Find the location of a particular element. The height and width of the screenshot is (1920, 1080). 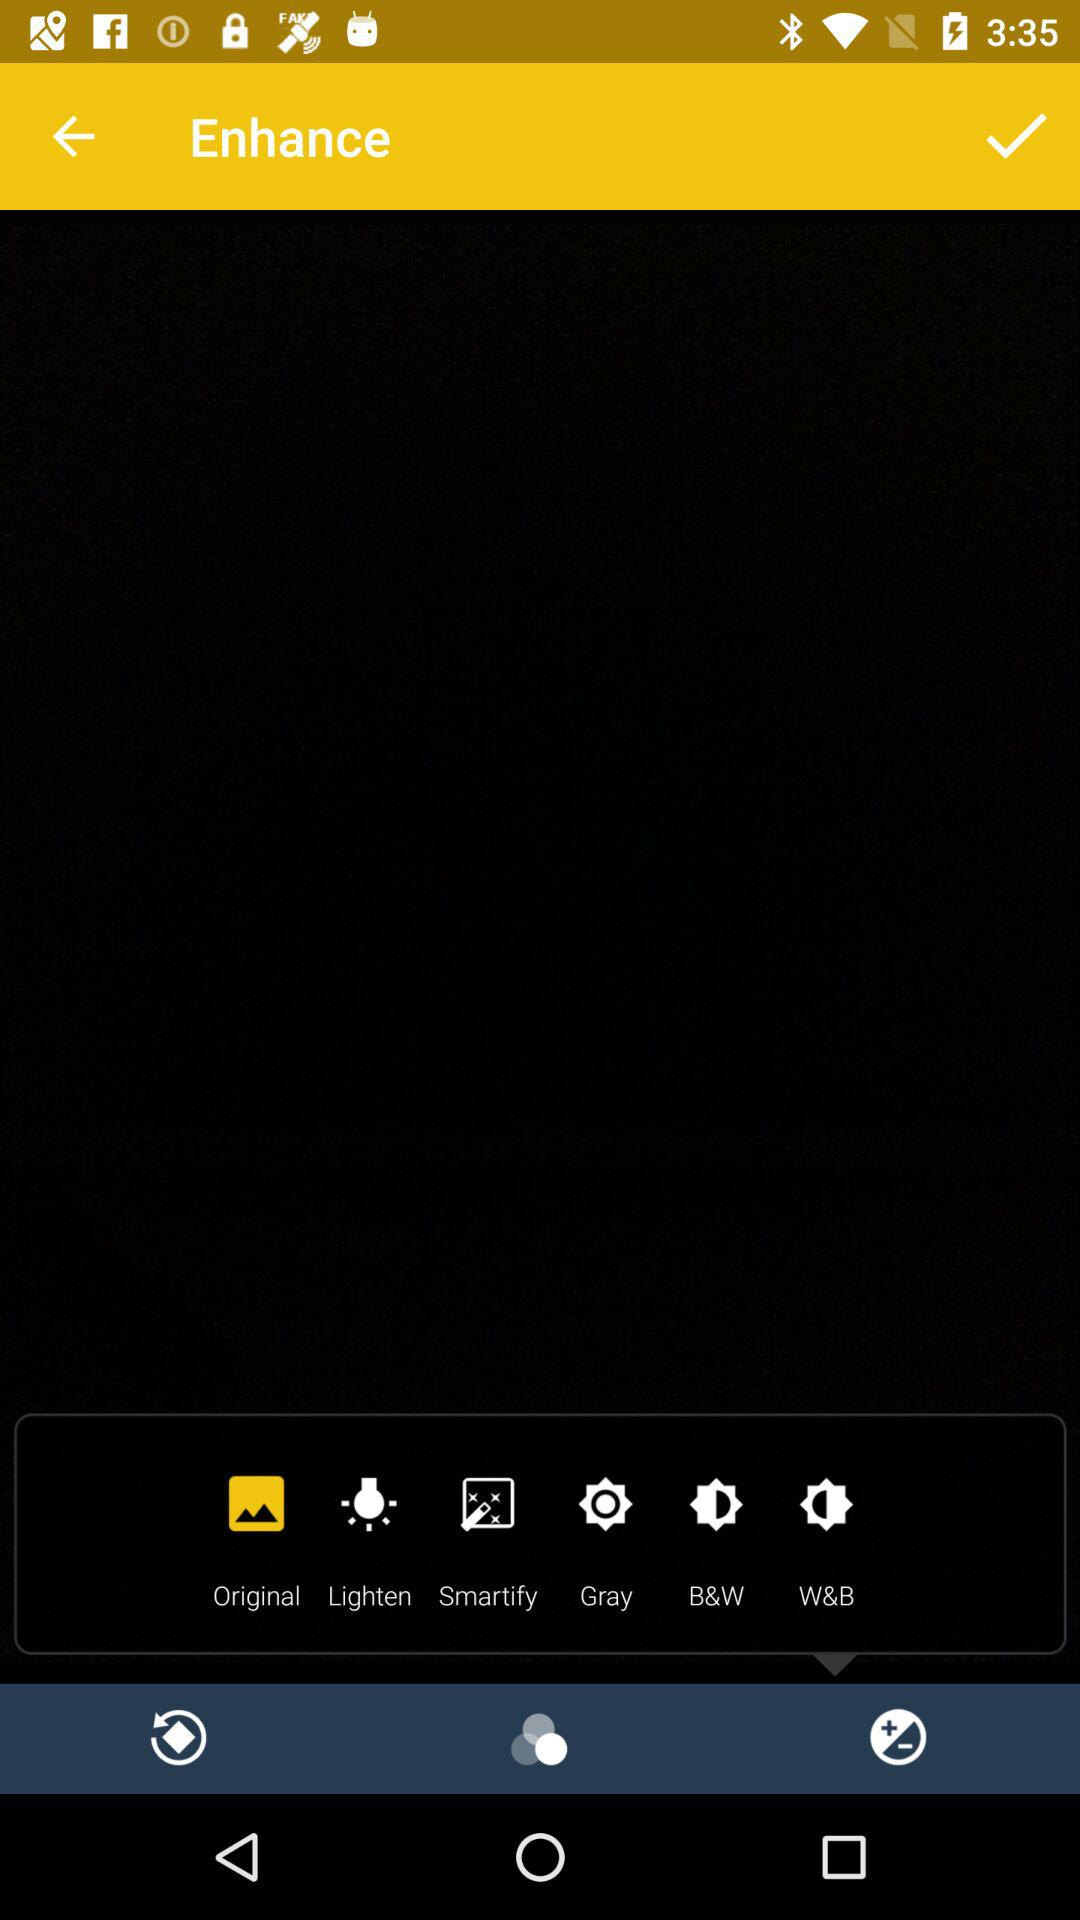

click the ok is located at coordinates (1017, 136).